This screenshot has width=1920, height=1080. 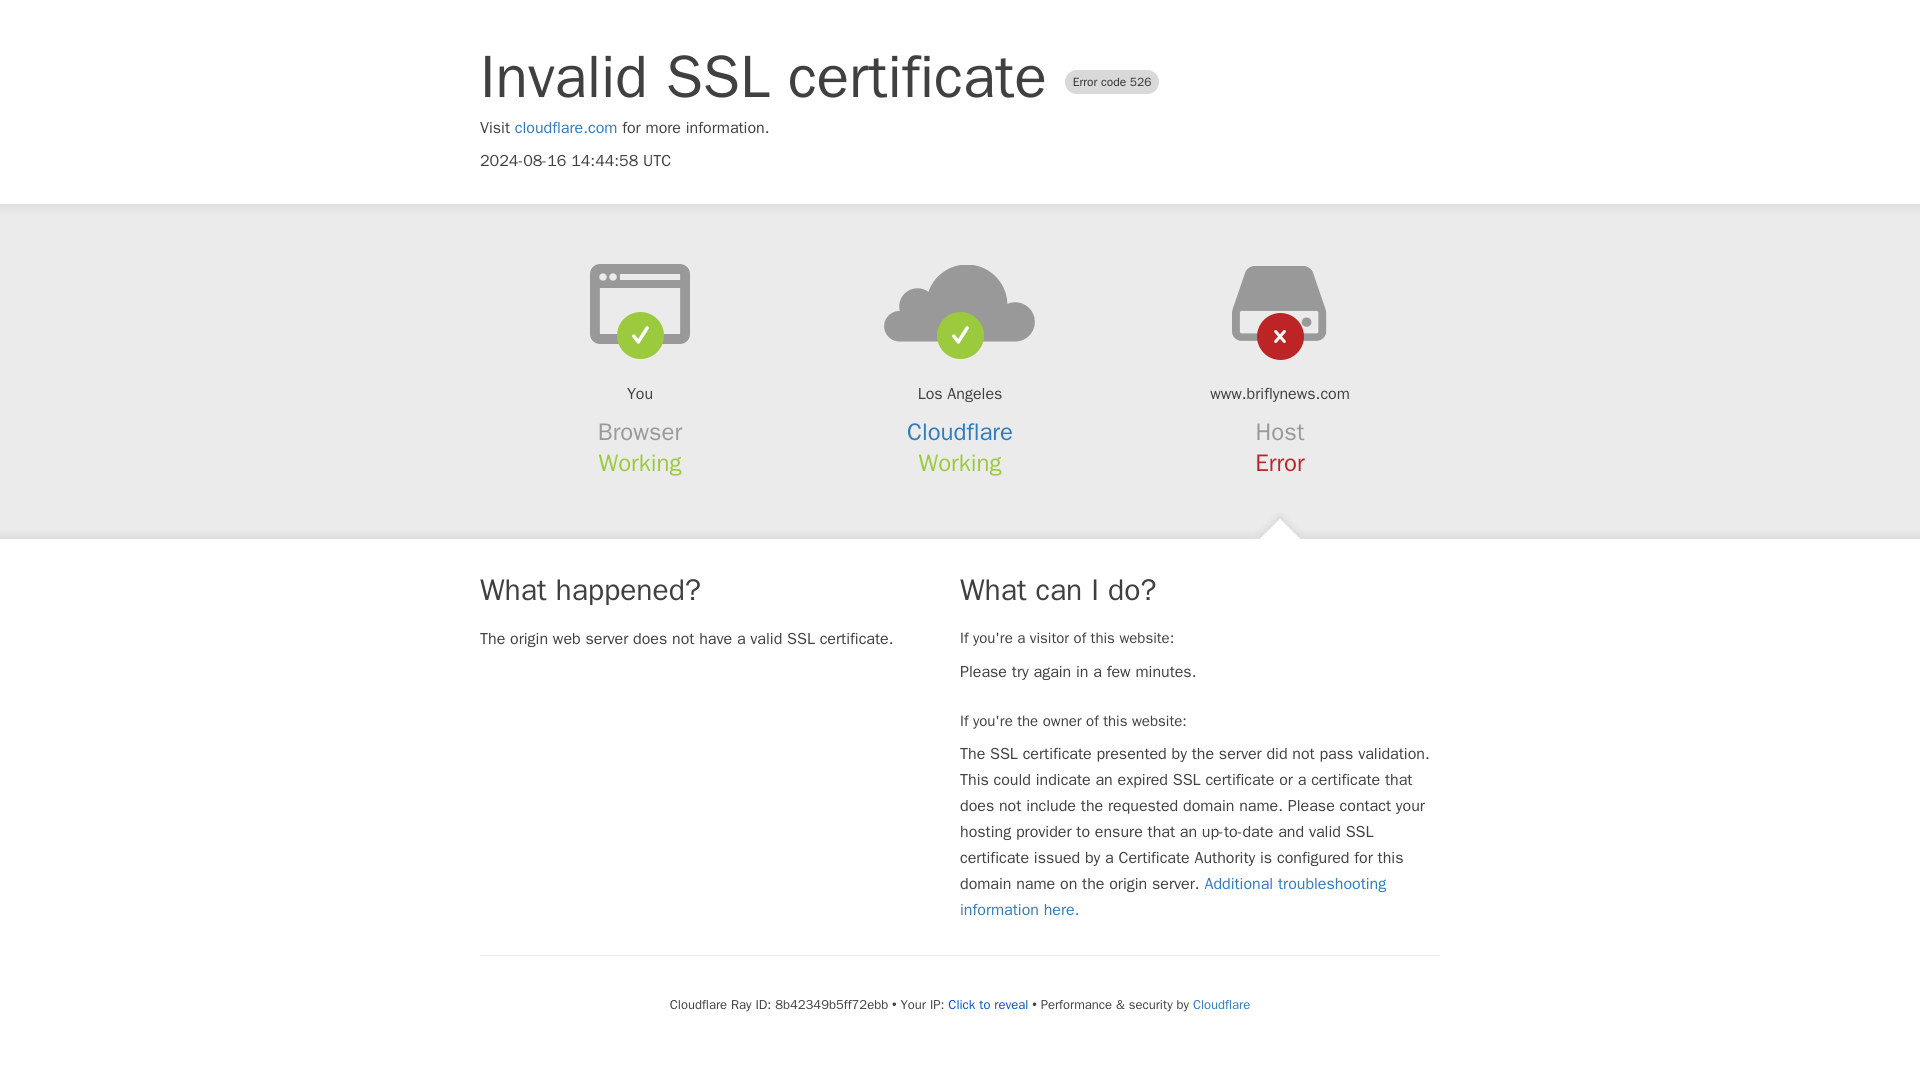 I want to click on Cloudflare, so click(x=960, y=432).